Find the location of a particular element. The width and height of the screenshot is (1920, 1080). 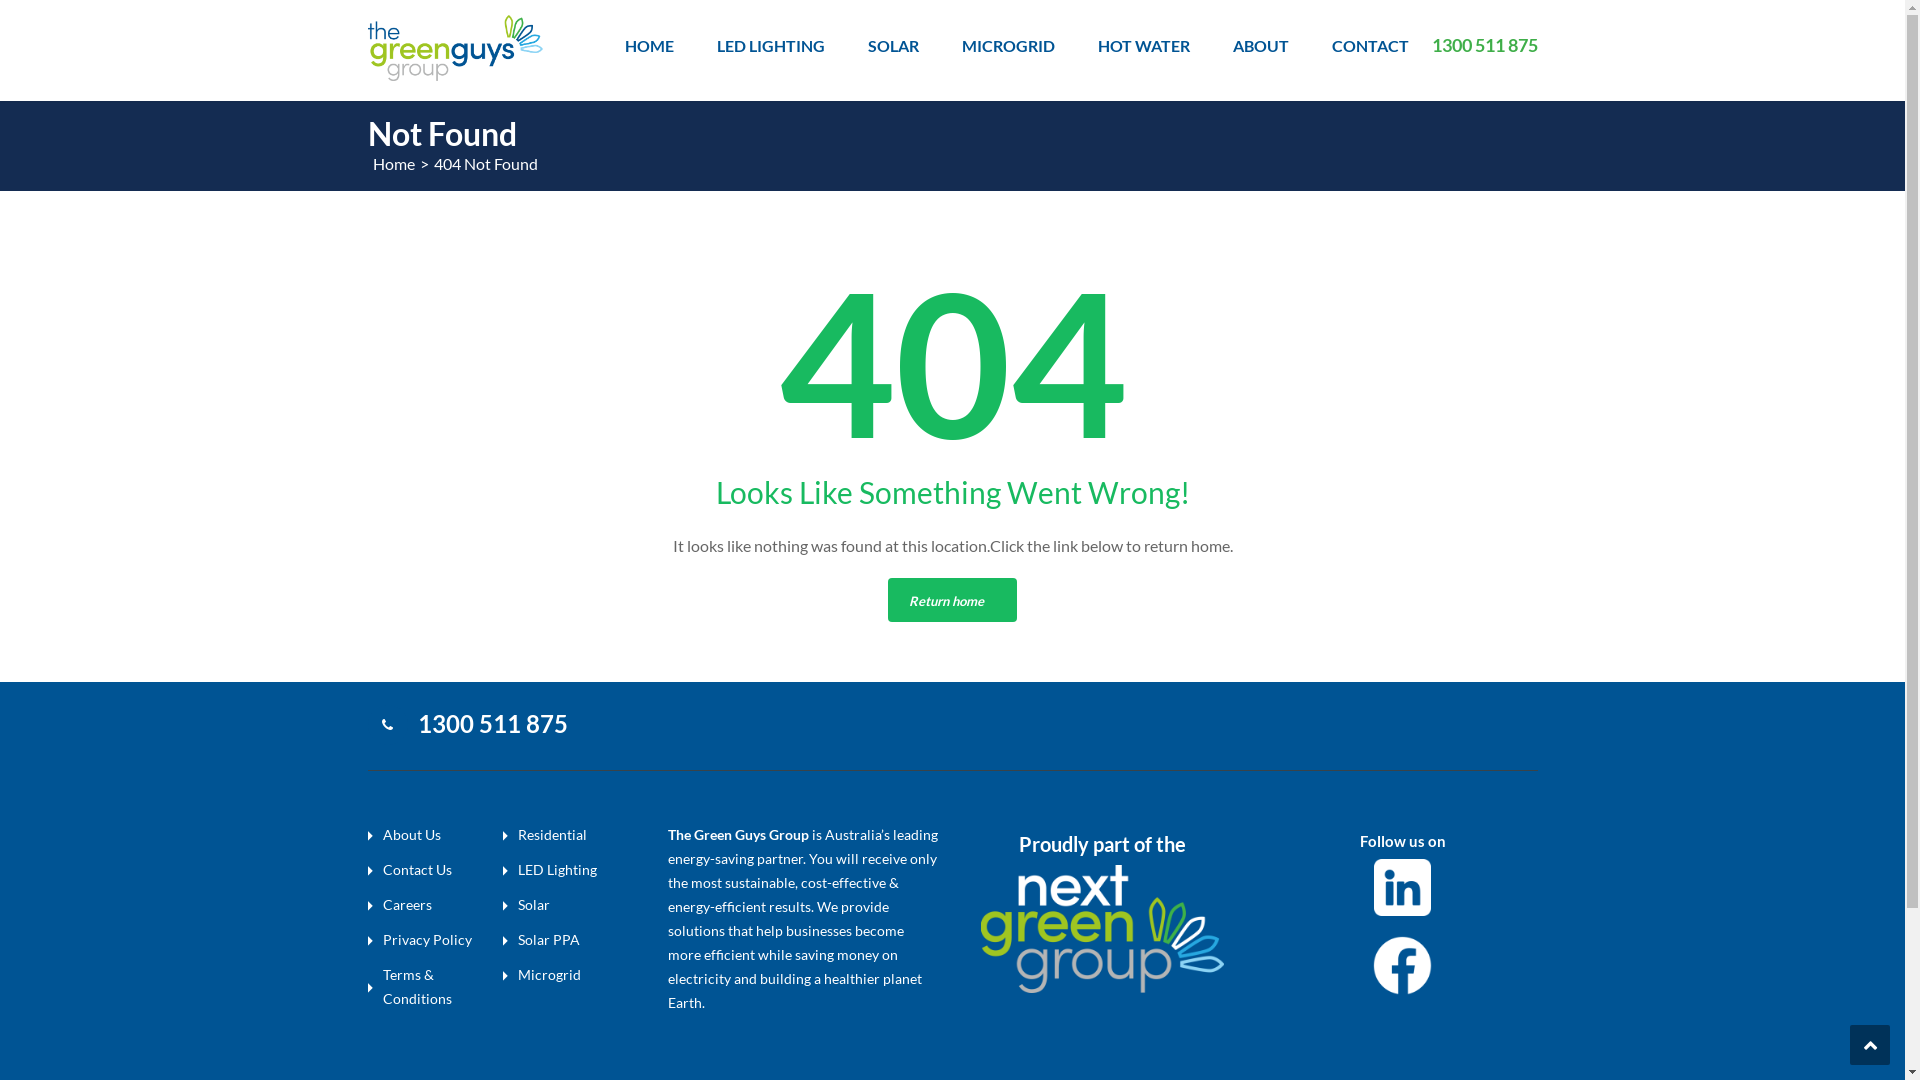

About Us is located at coordinates (411, 834).